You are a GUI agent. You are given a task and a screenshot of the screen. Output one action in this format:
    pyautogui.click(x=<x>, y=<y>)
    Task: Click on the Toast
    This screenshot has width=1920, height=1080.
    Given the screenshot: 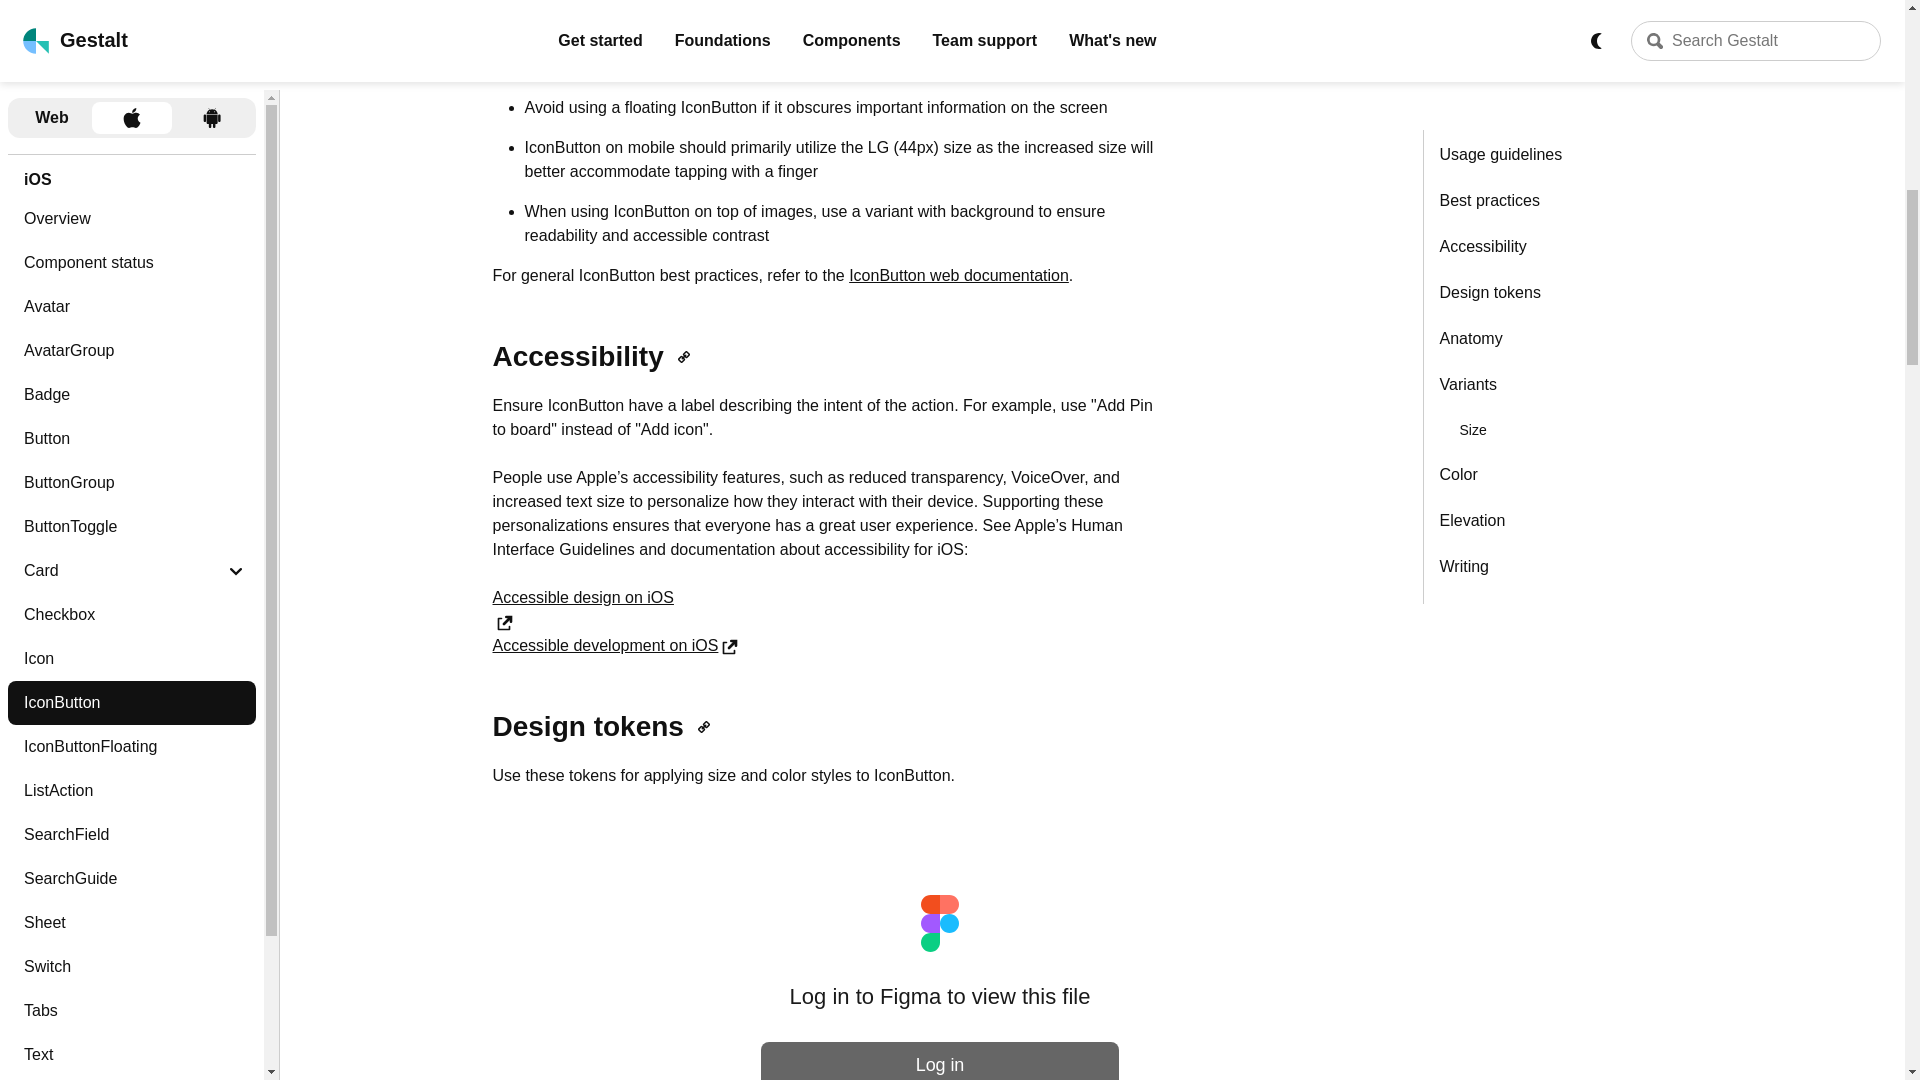 What is the action you would take?
    pyautogui.click(x=131, y=106)
    